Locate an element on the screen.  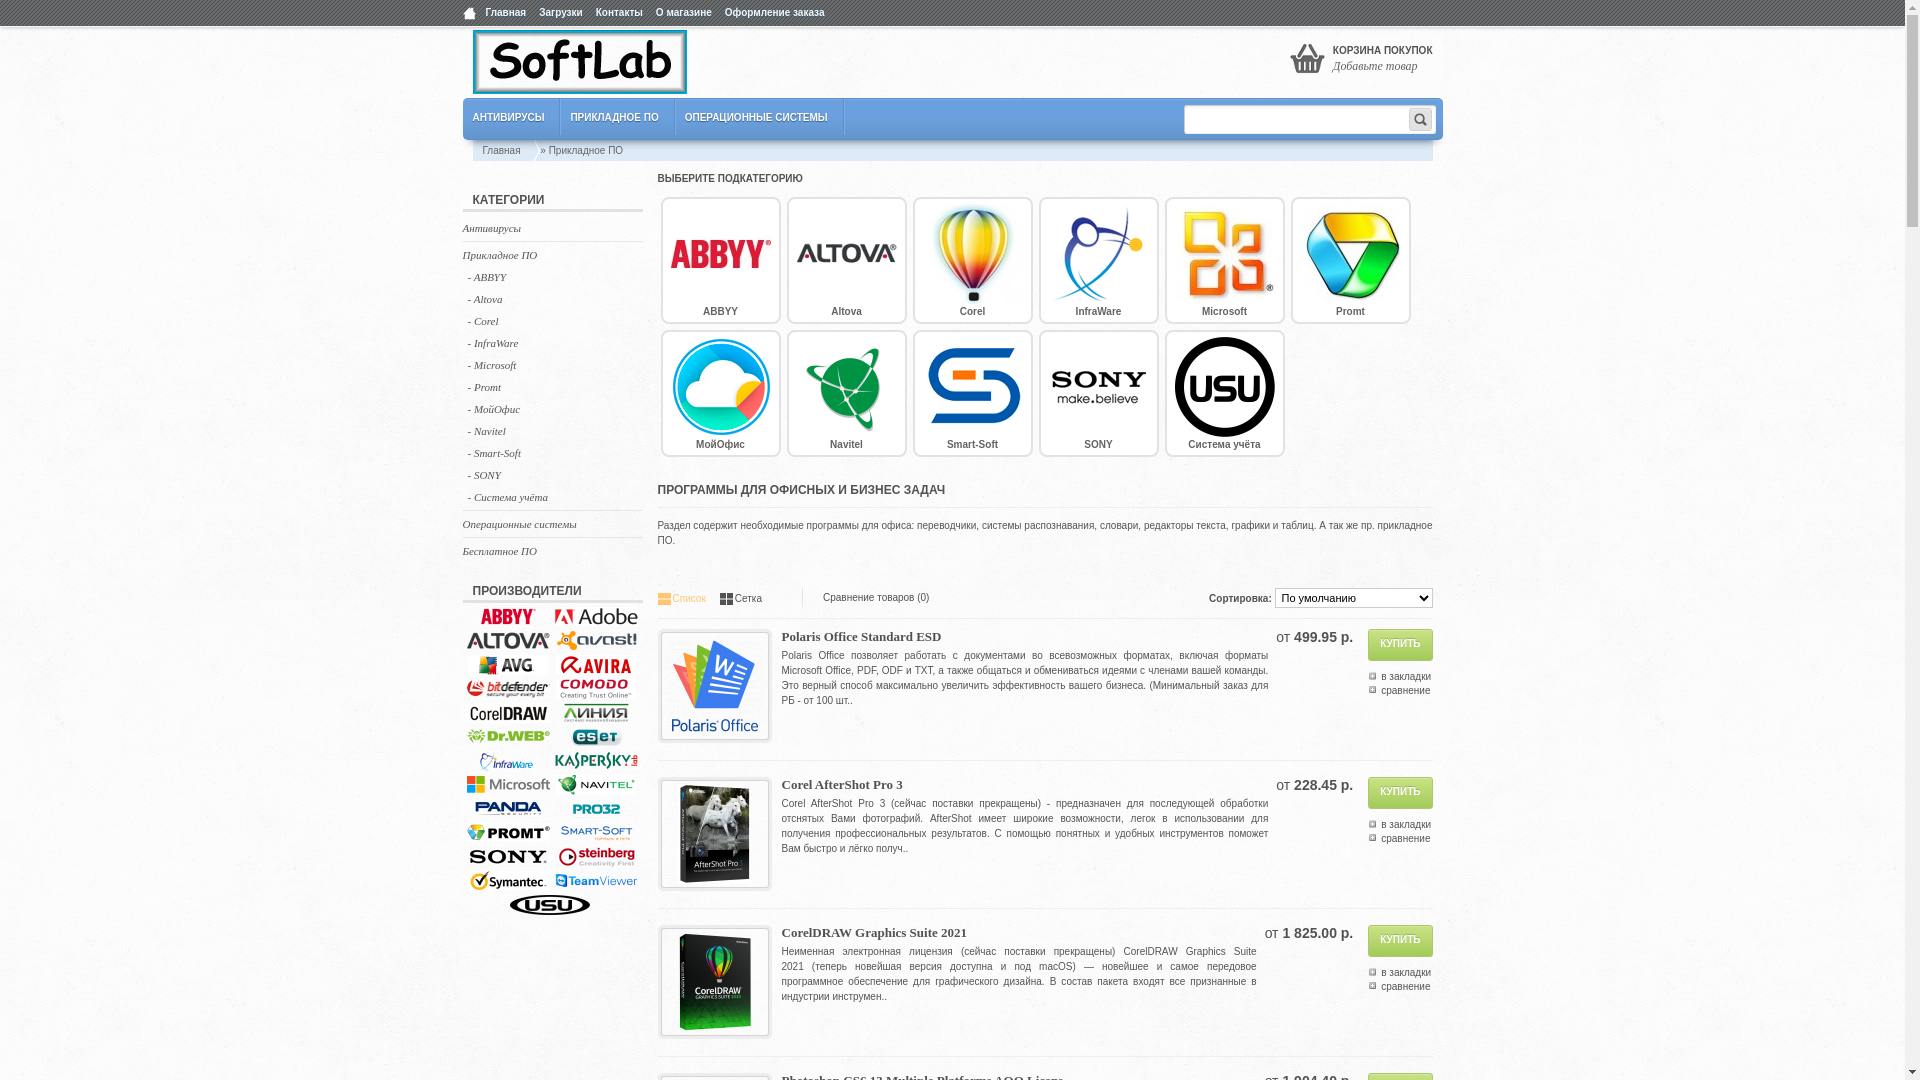
SoftLab.by is located at coordinates (579, 62).